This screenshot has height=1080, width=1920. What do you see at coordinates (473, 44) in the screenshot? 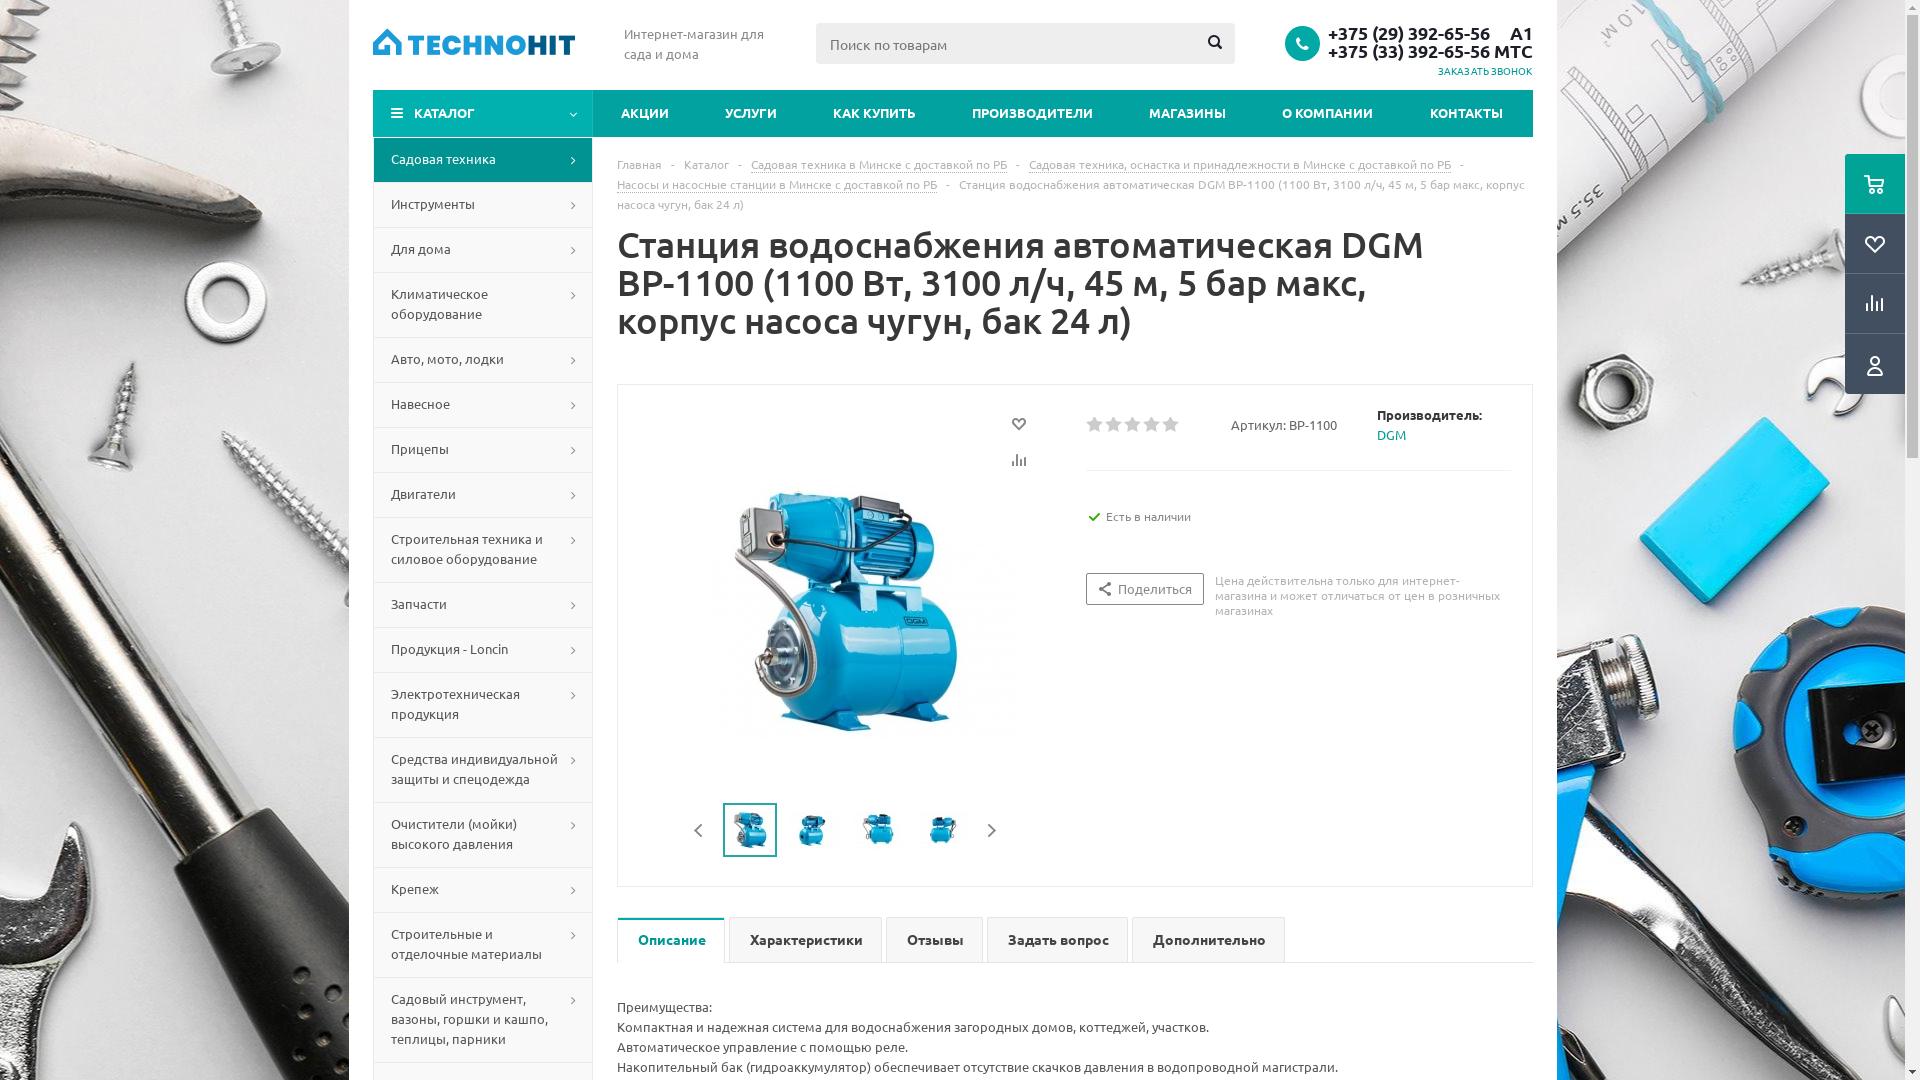
I see `Technohit` at bounding box center [473, 44].